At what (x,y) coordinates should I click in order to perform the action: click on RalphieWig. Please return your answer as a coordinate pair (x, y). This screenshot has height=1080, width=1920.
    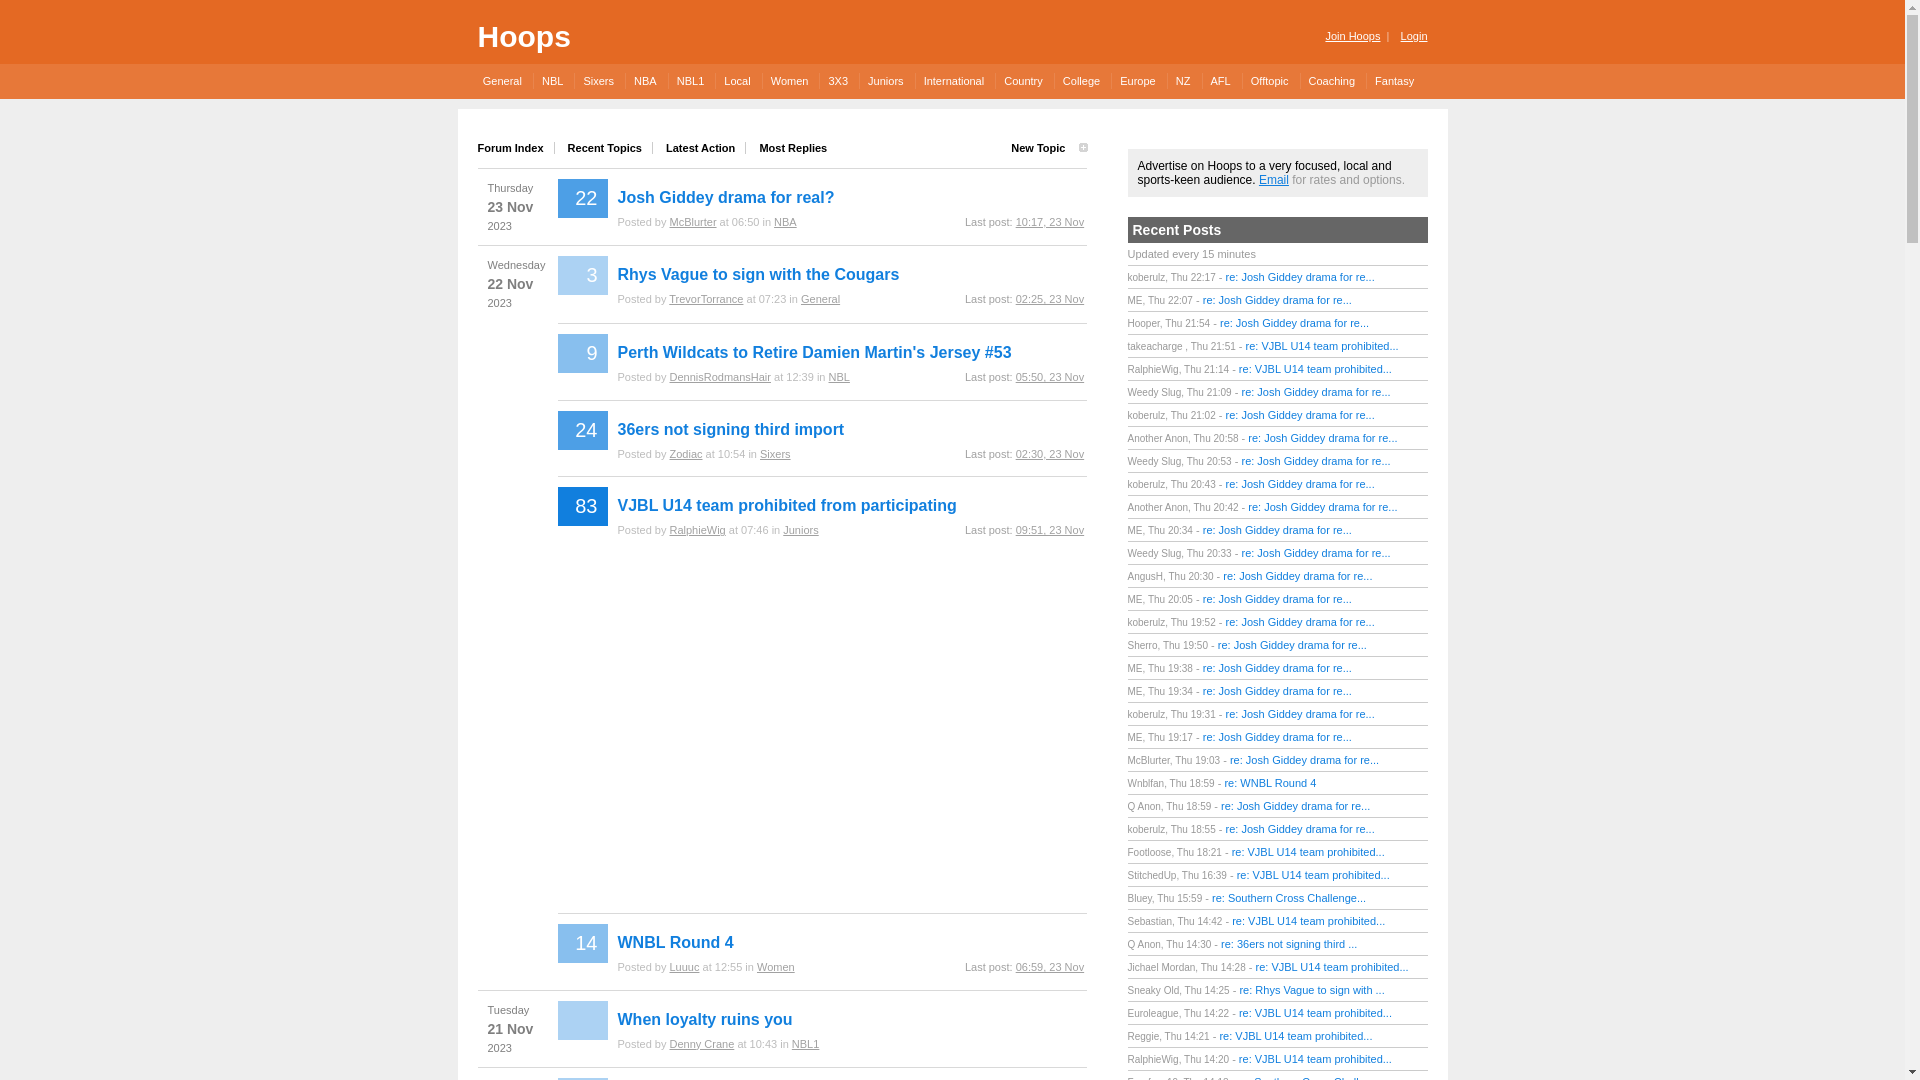
    Looking at the image, I should click on (1154, 370).